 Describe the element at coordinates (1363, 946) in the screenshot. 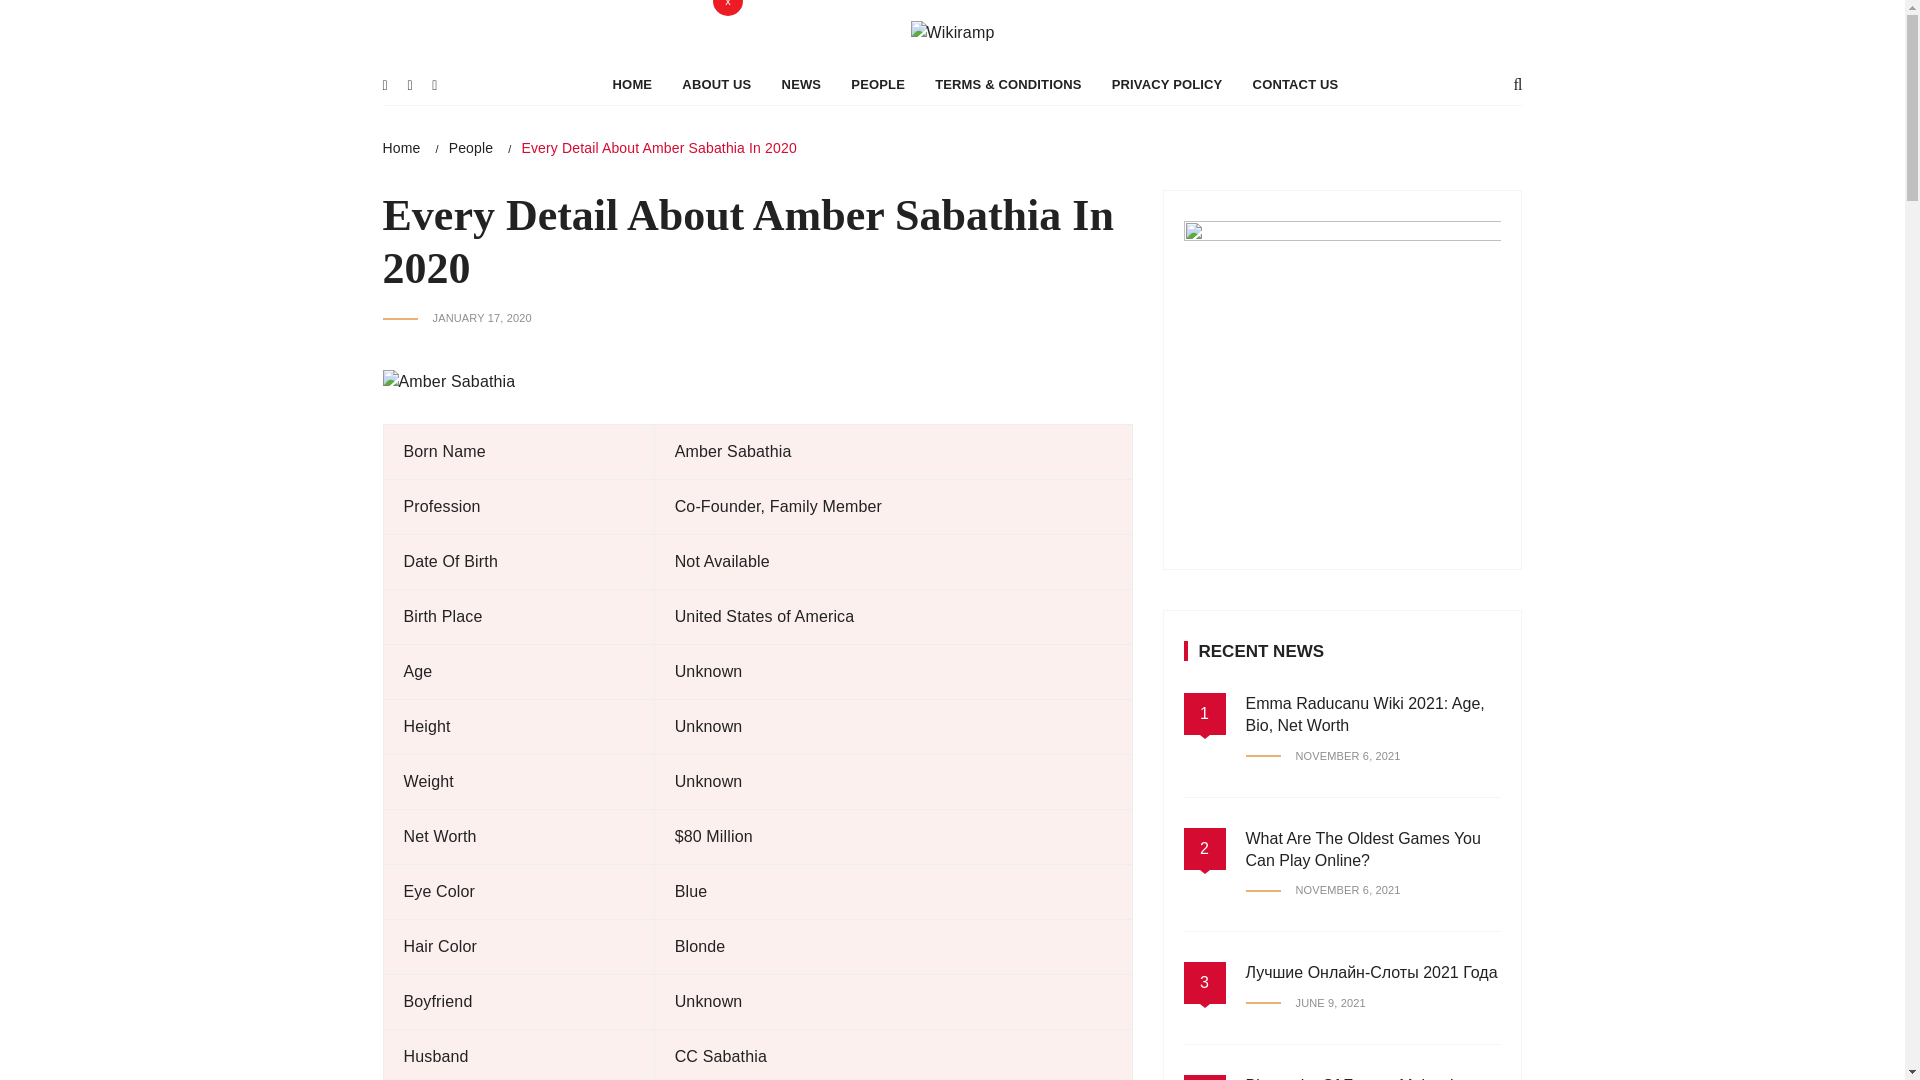

I see `What Are The Oldest Games You Can Play Online?` at that location.